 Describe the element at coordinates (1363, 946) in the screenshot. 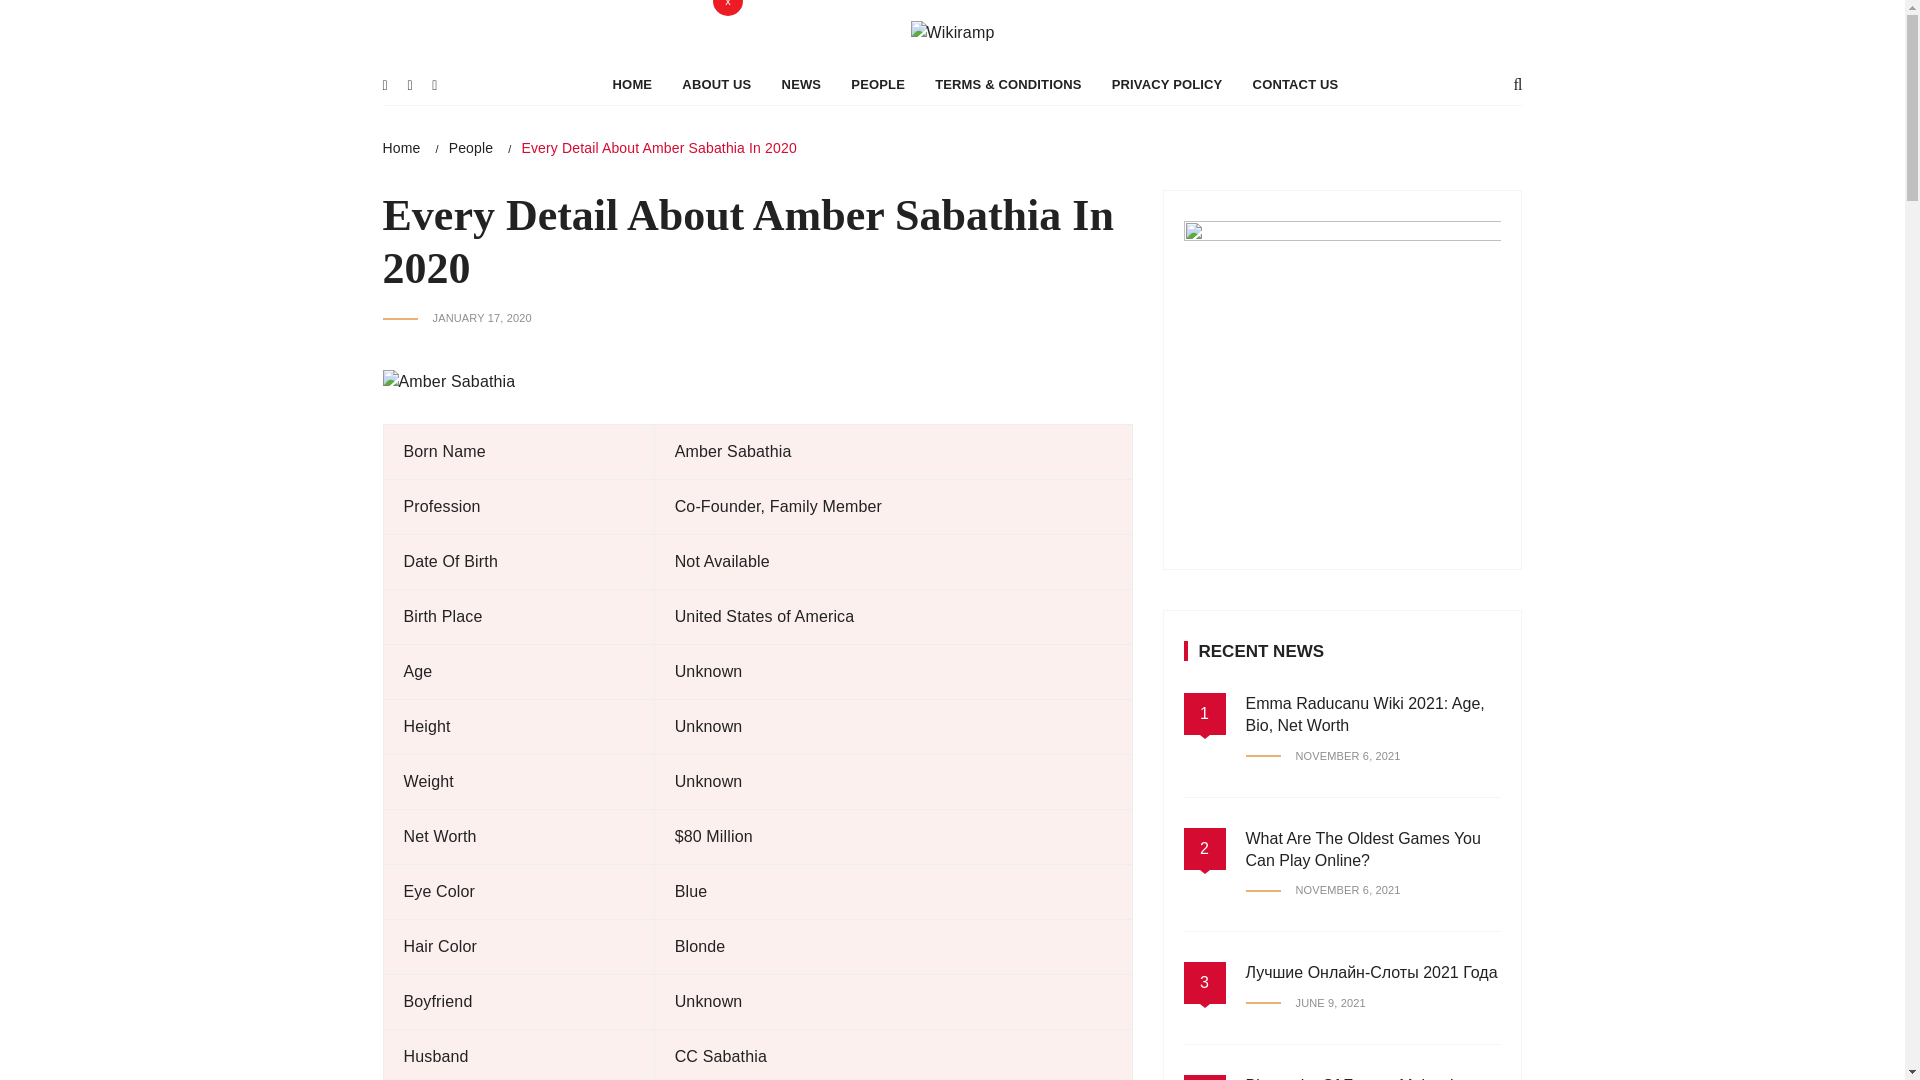

I see `What Are The Oldest Games You Can Play Online?` at that location.